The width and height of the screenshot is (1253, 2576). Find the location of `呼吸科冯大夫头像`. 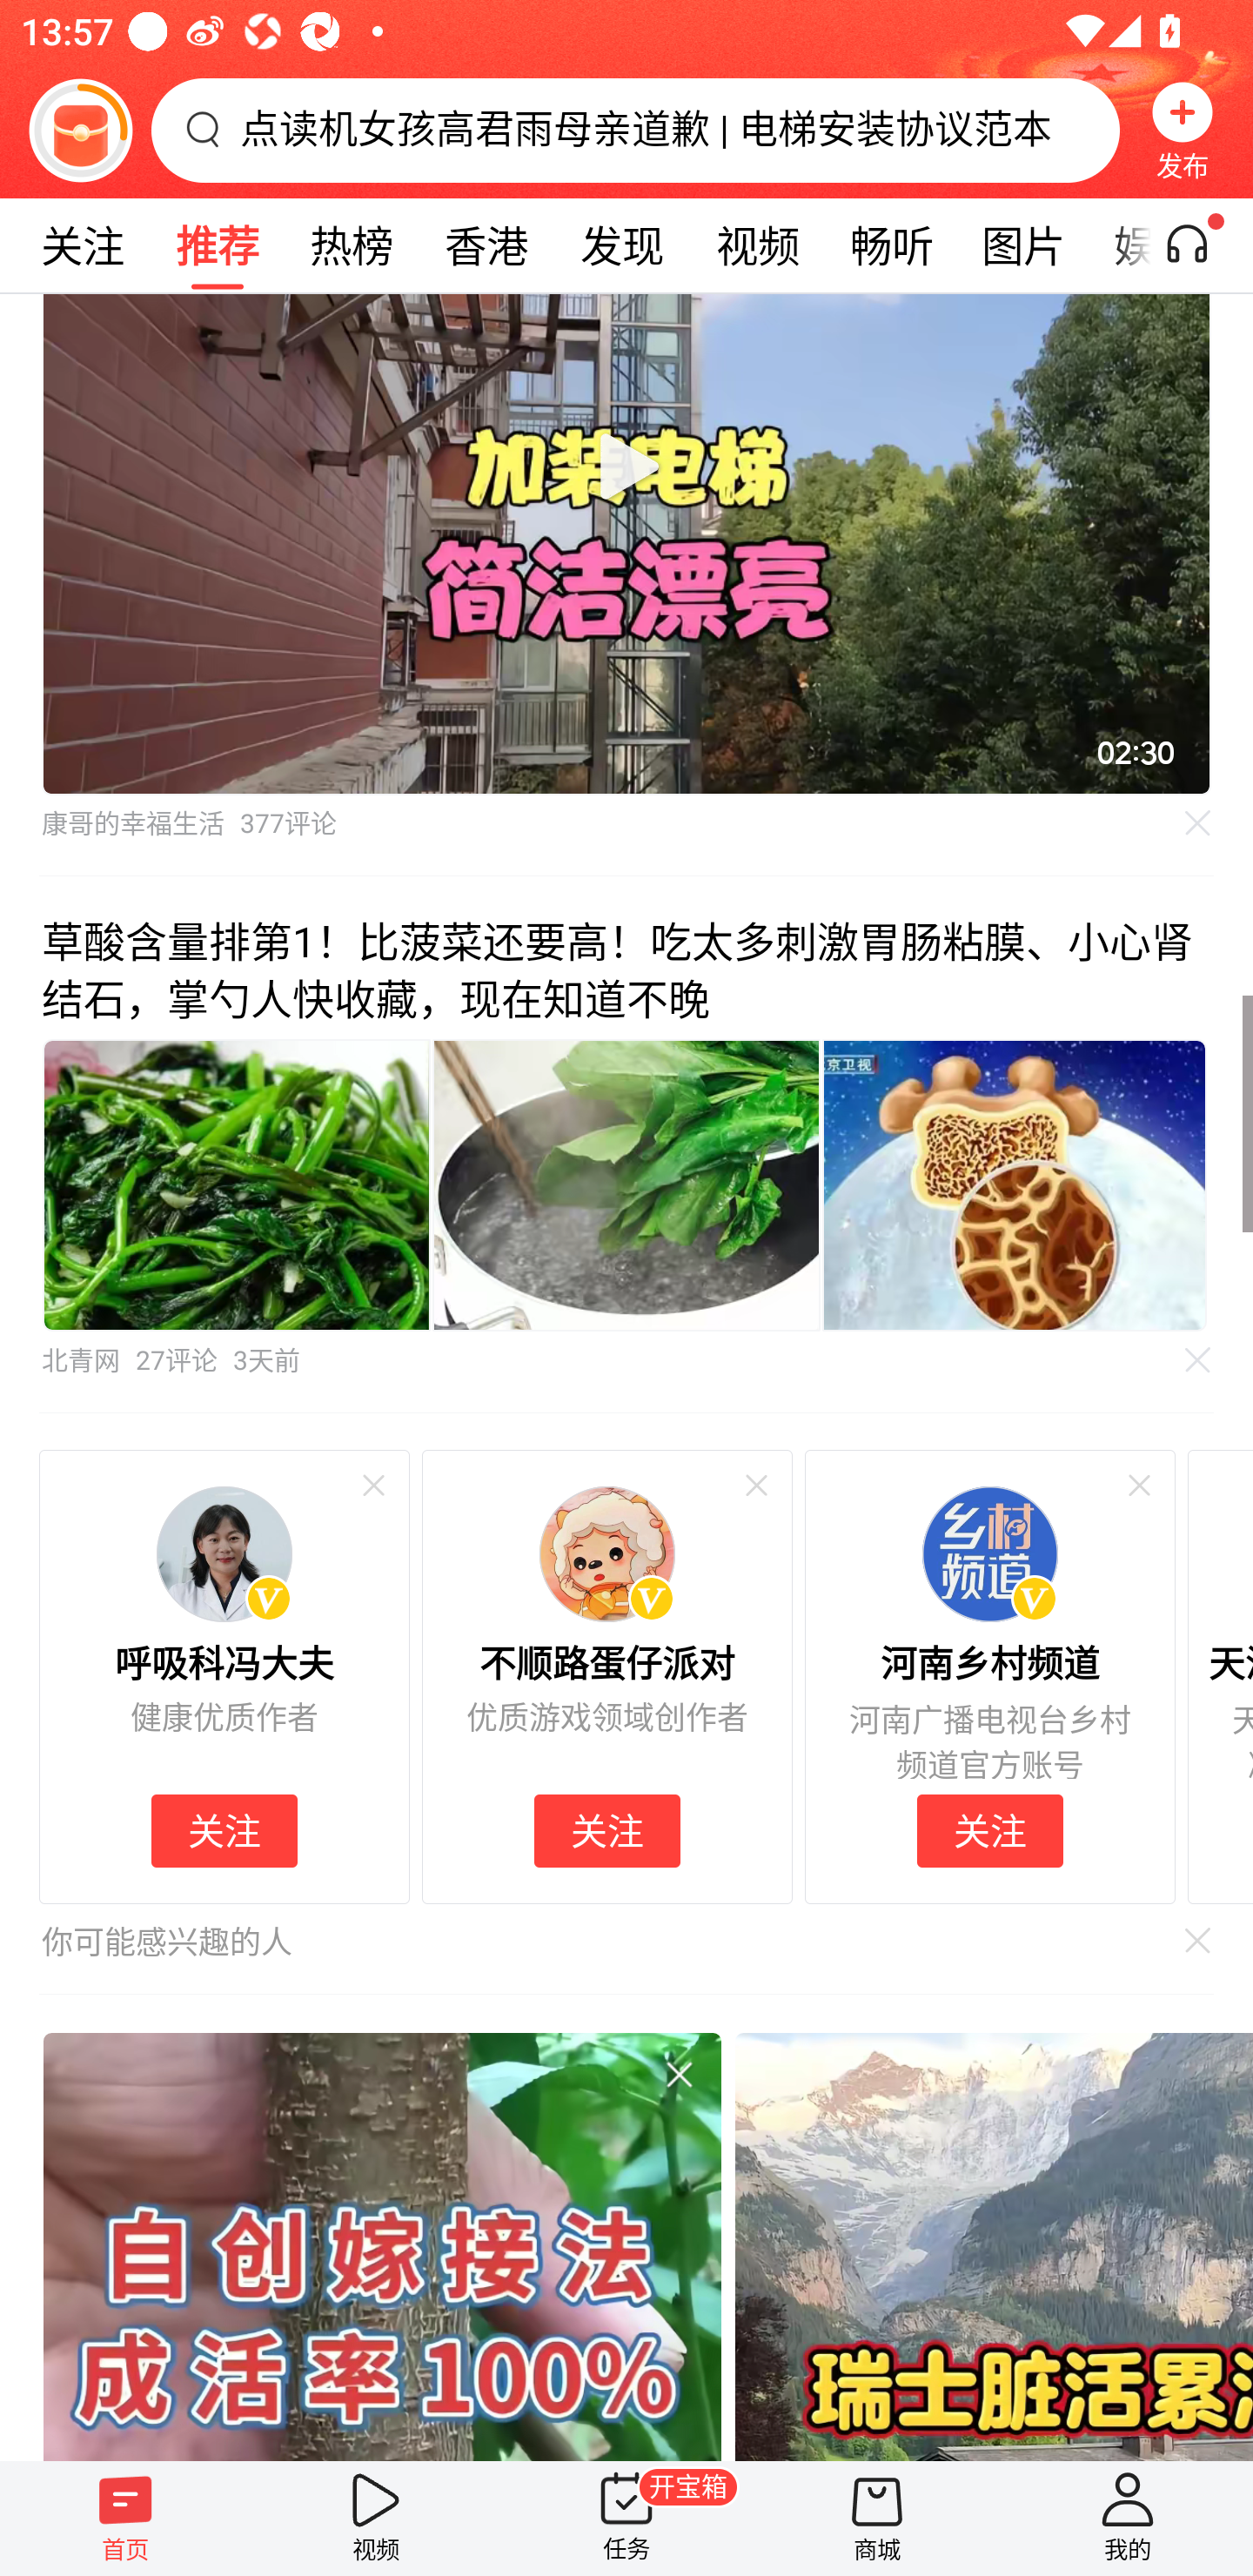

呼吸科冯大夫头像 is located at coordinates (224, 1554).